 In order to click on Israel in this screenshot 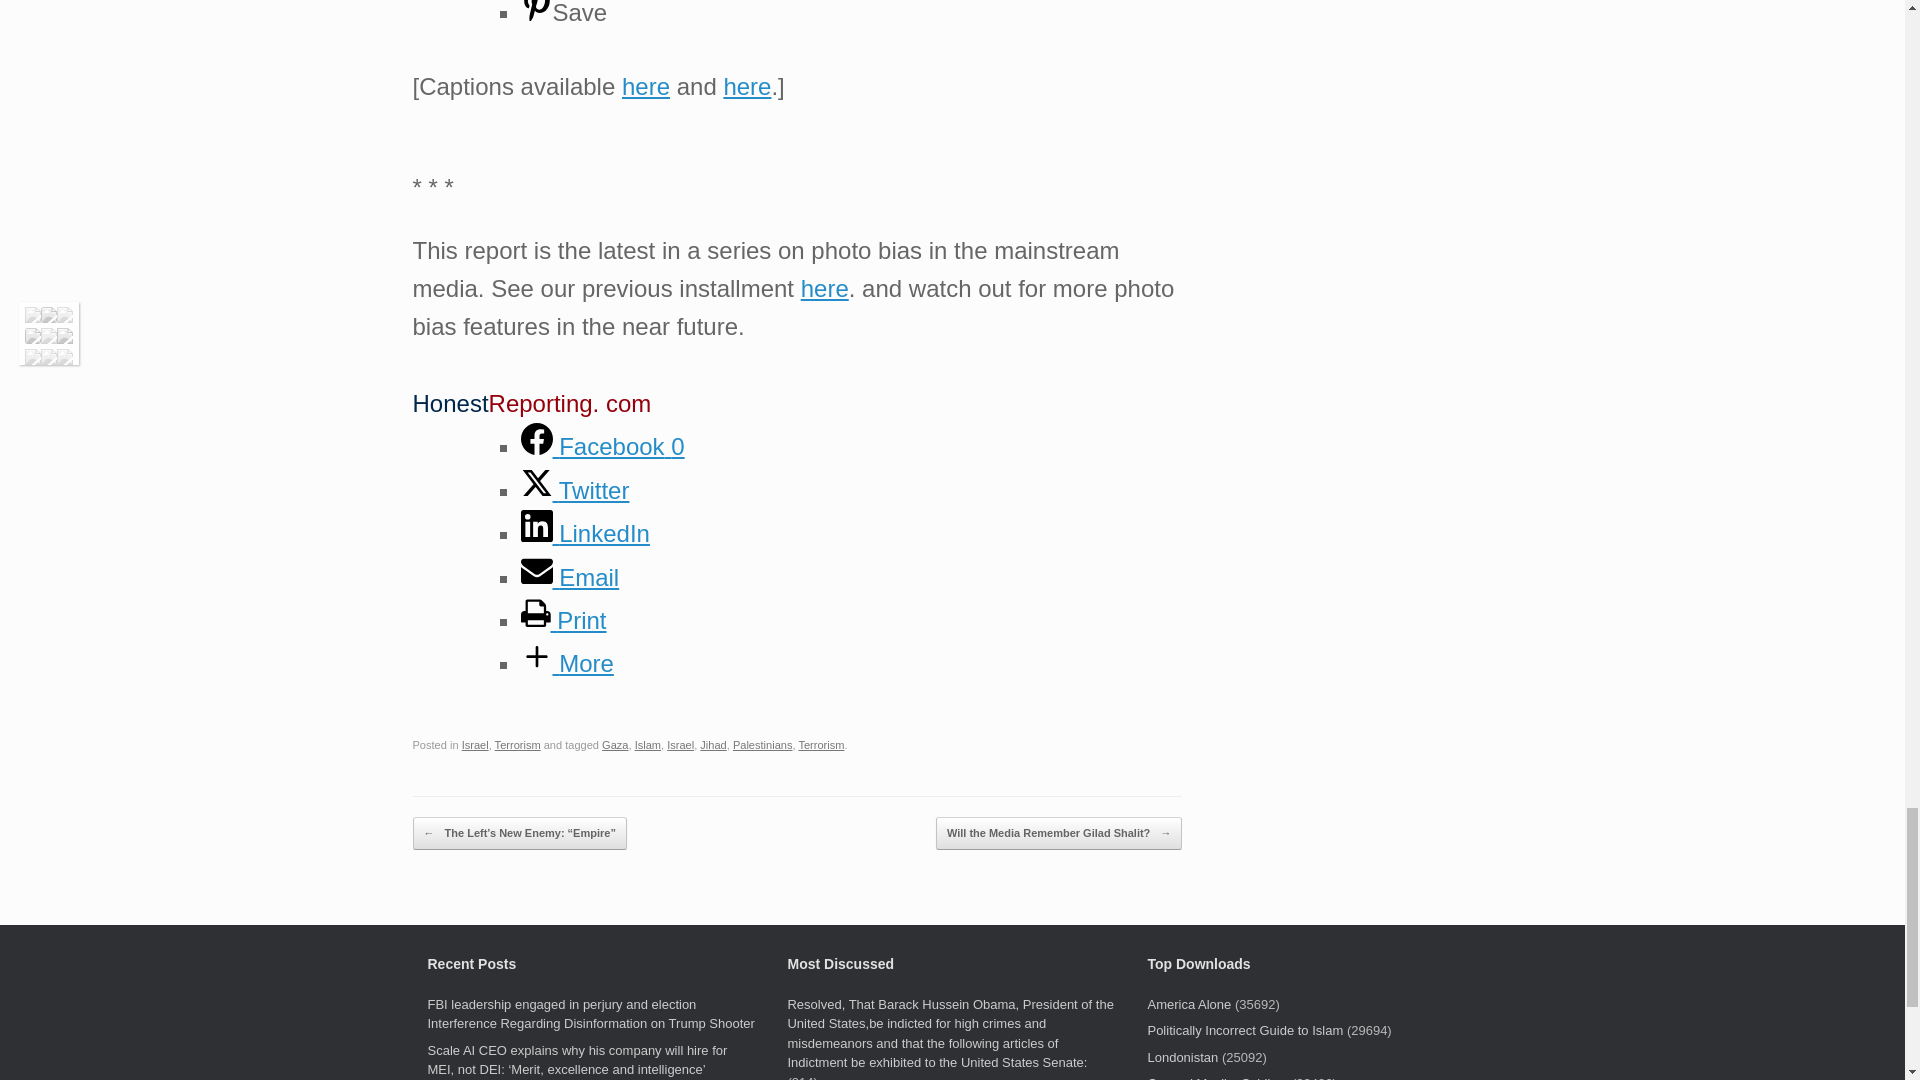, I will do `click(476, 744)`.